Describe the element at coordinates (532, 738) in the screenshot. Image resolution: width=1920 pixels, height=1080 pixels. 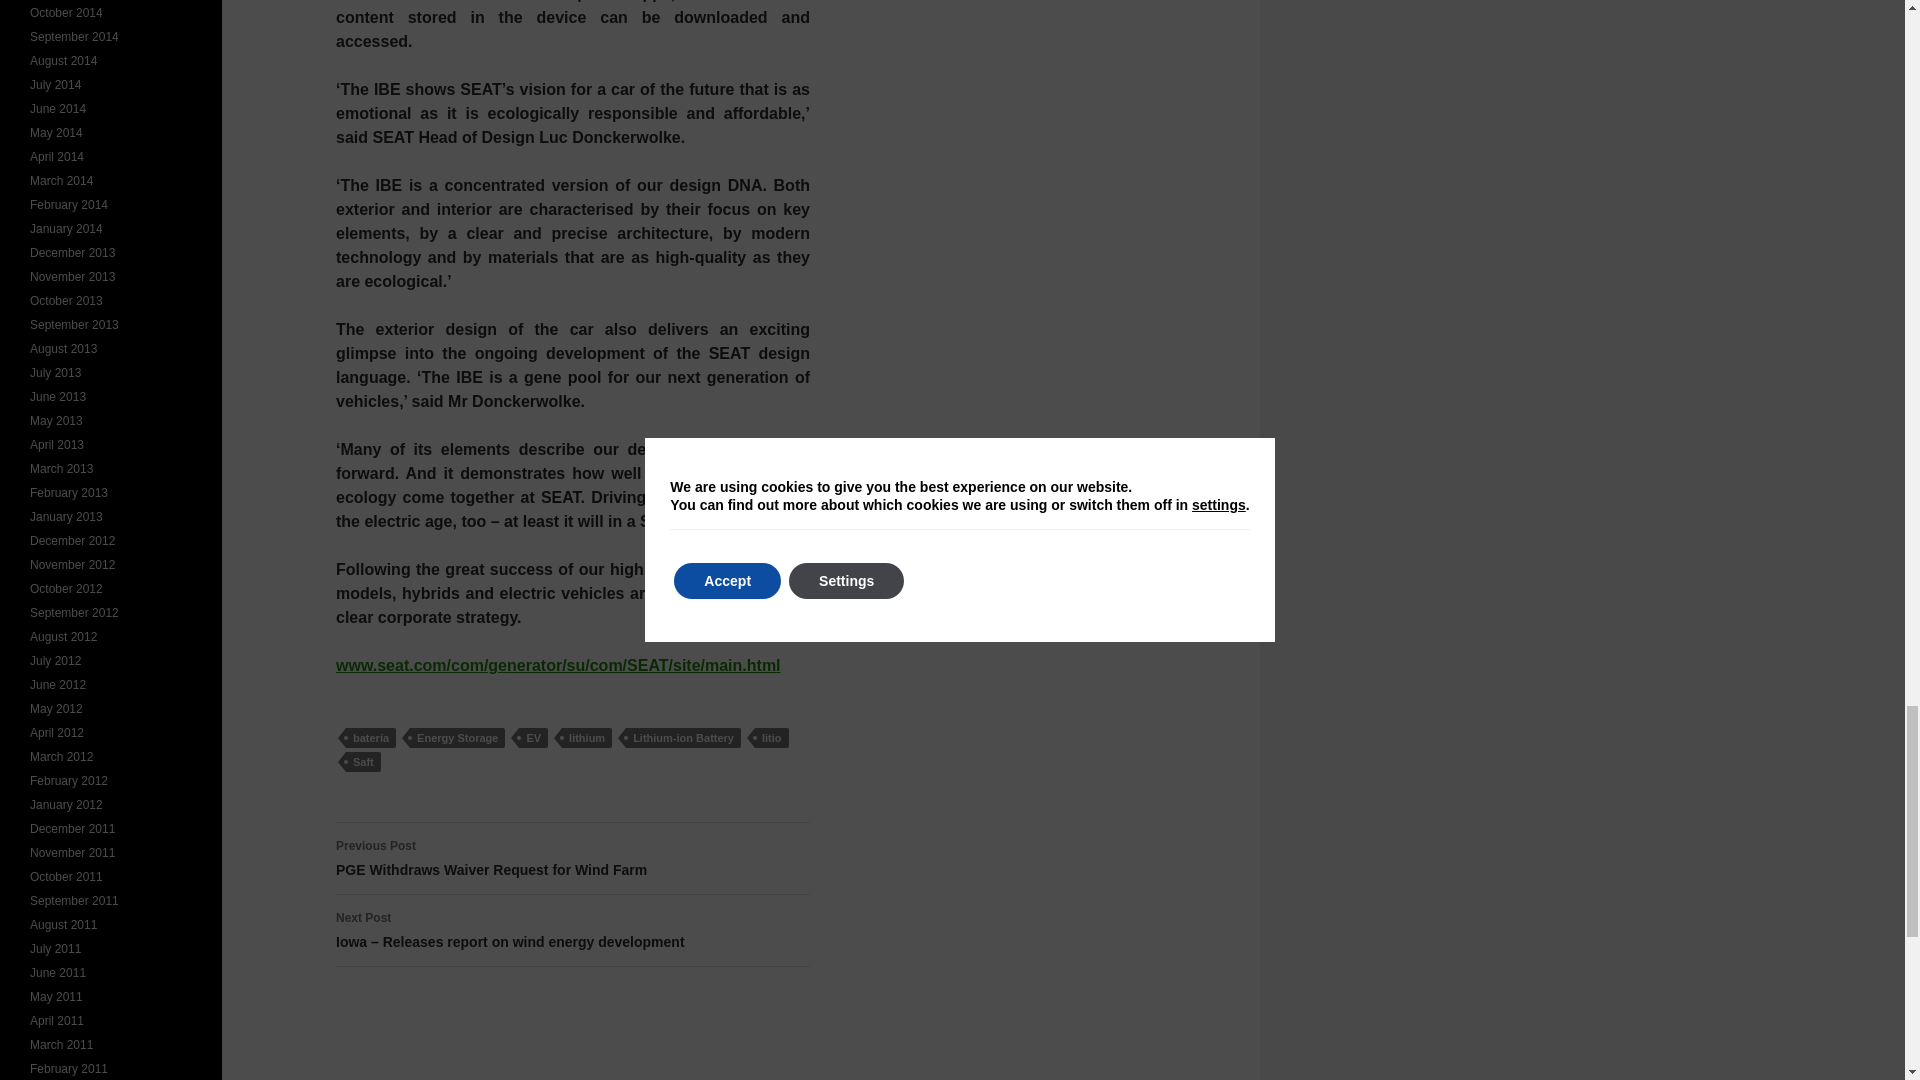
I see `Saft` at that location.